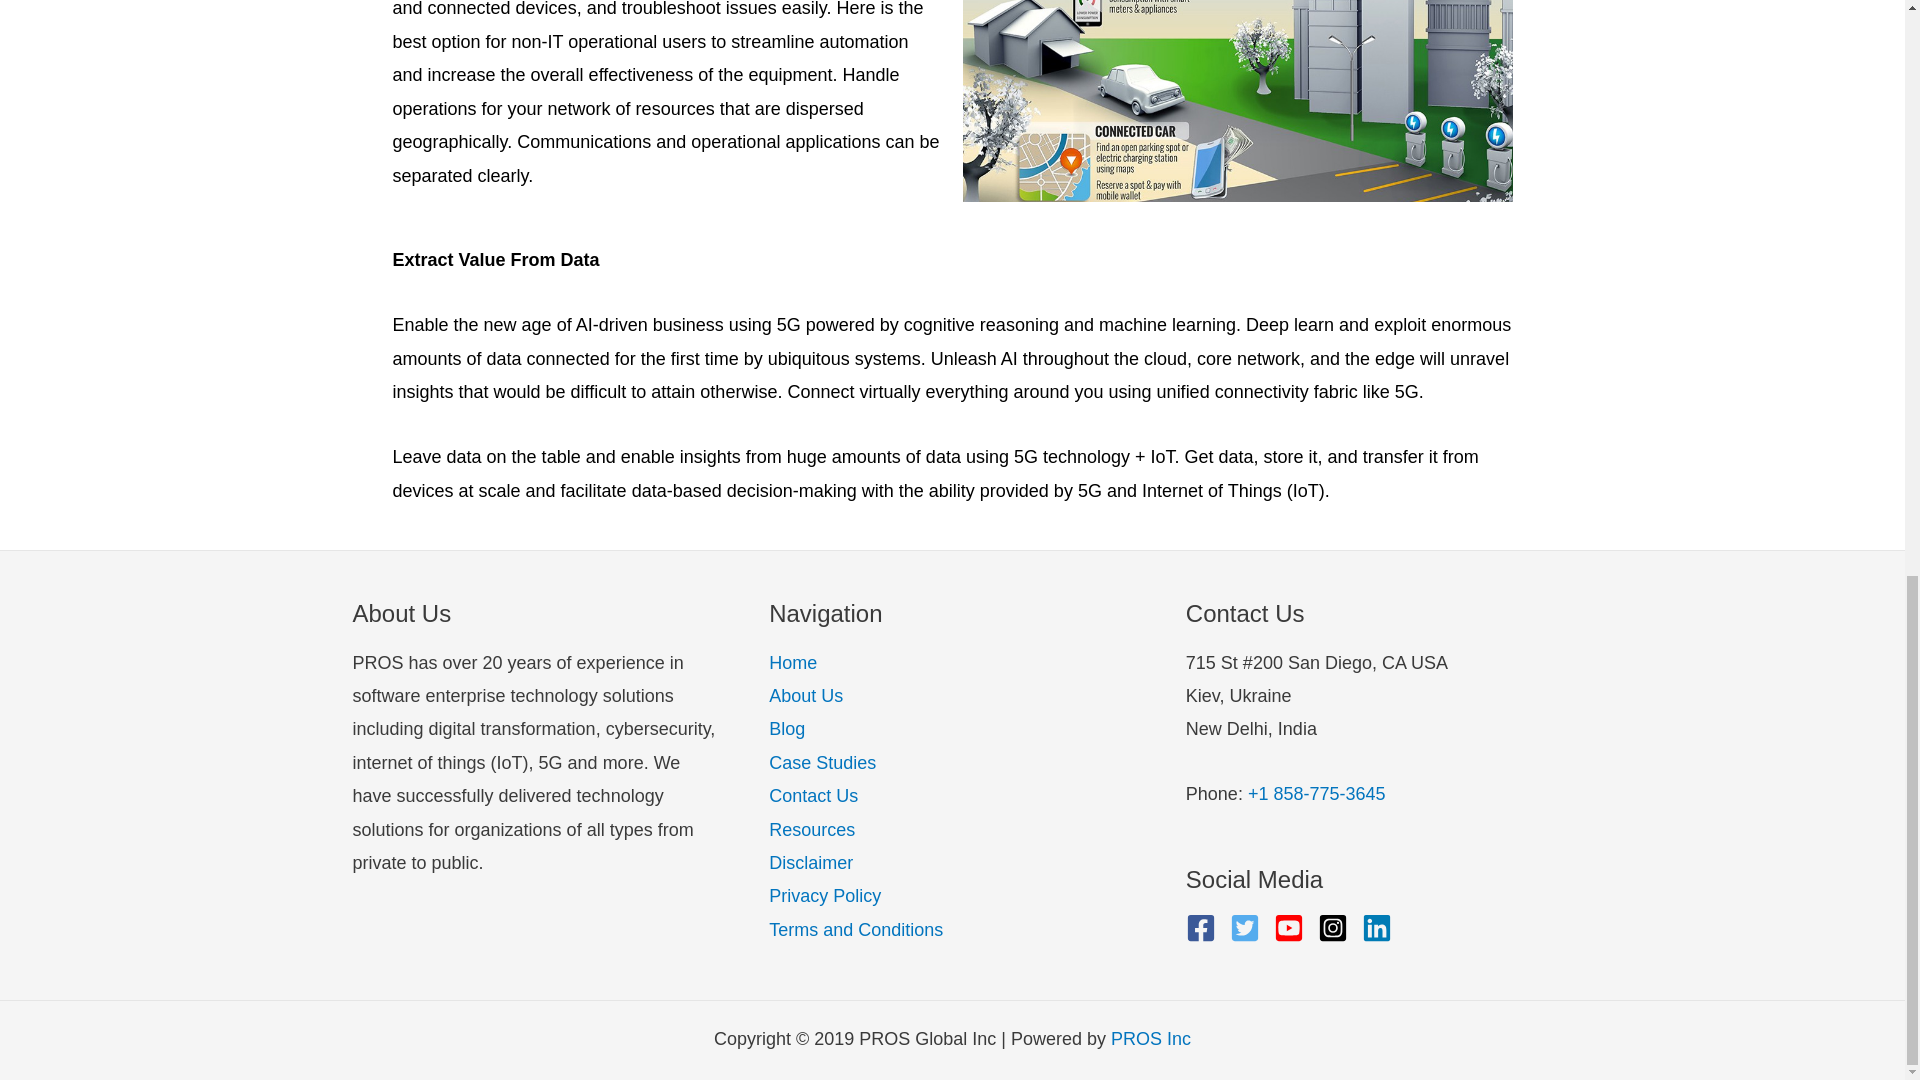 The width and height of the screenshot is (1920, 1080). Describe the element at coordinates (814, 796) in the screenshot. I see `Contact Us` at that location.